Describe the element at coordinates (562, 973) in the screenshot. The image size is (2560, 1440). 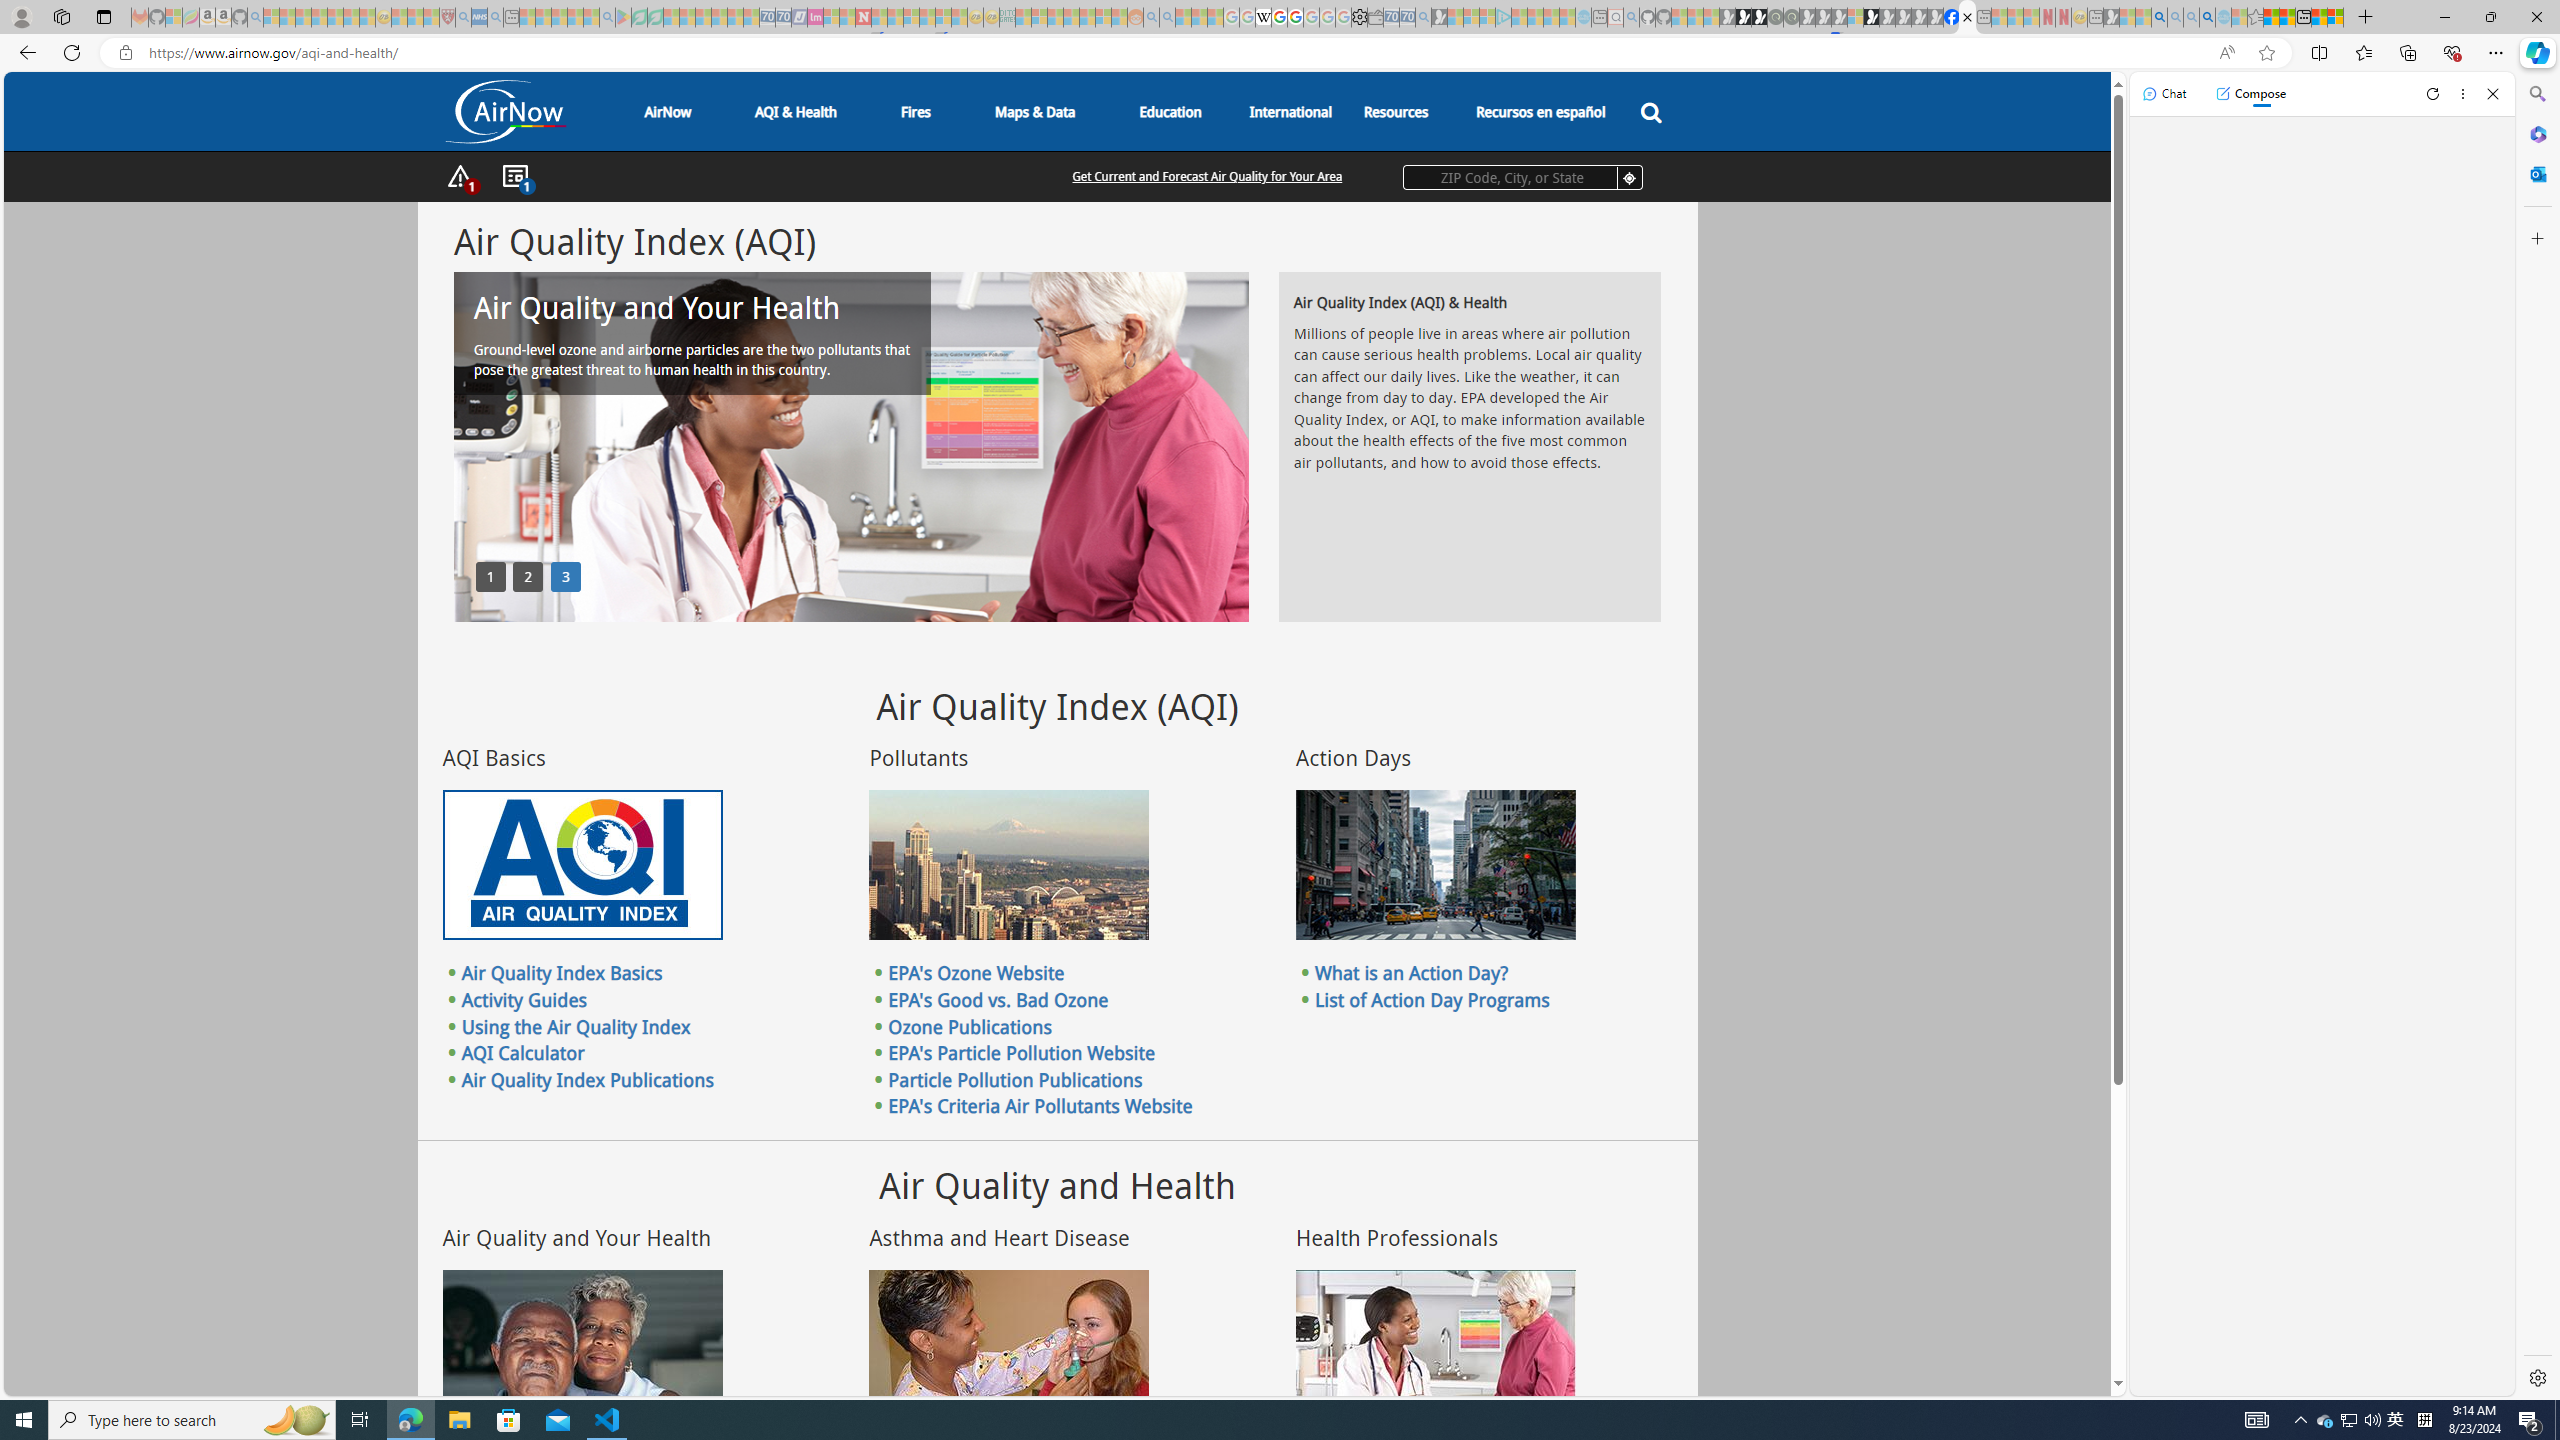
I see `Air Quality Index Basics` at that location.